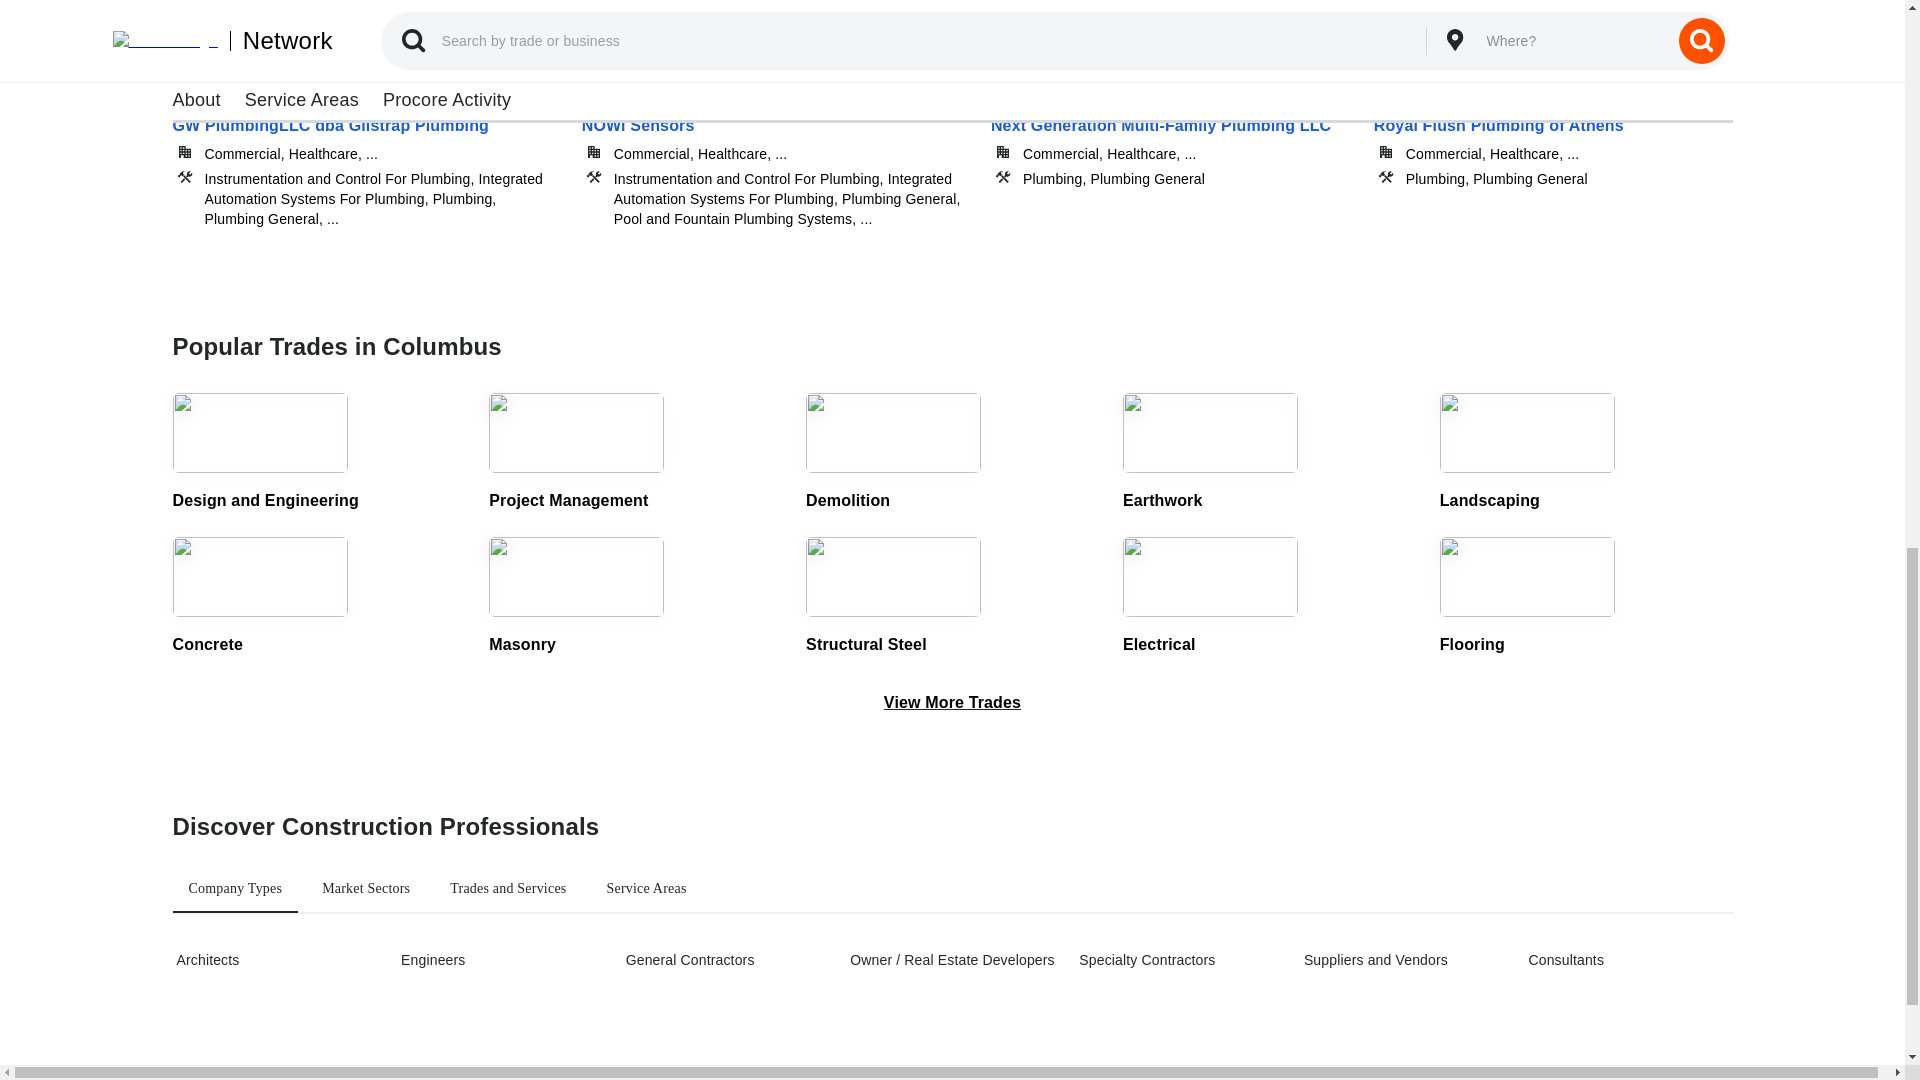 The image size is (1920, 1080). What do you see at coordinates (952, 453) in the screenshot?
I see `Demolition` at bounding box center [952, 453].